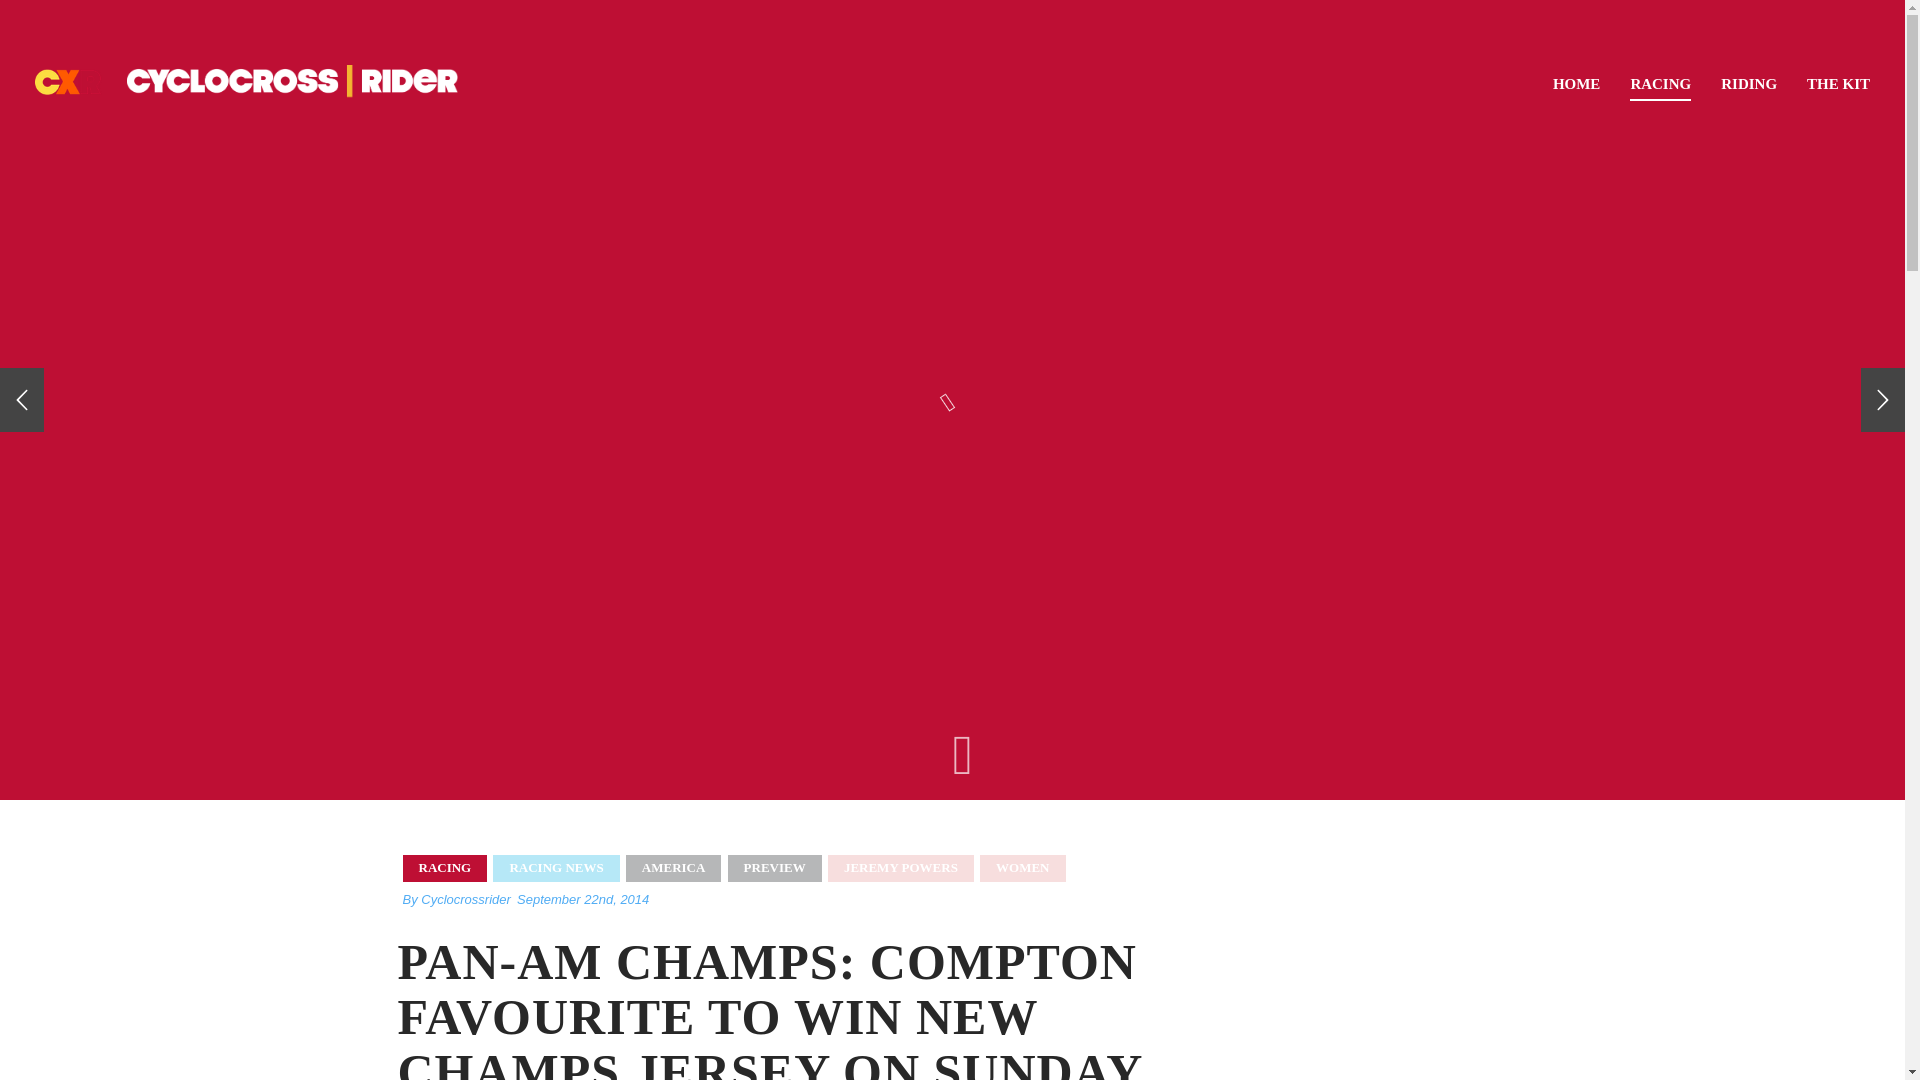  I want to click on RACING, so click(444, 868).